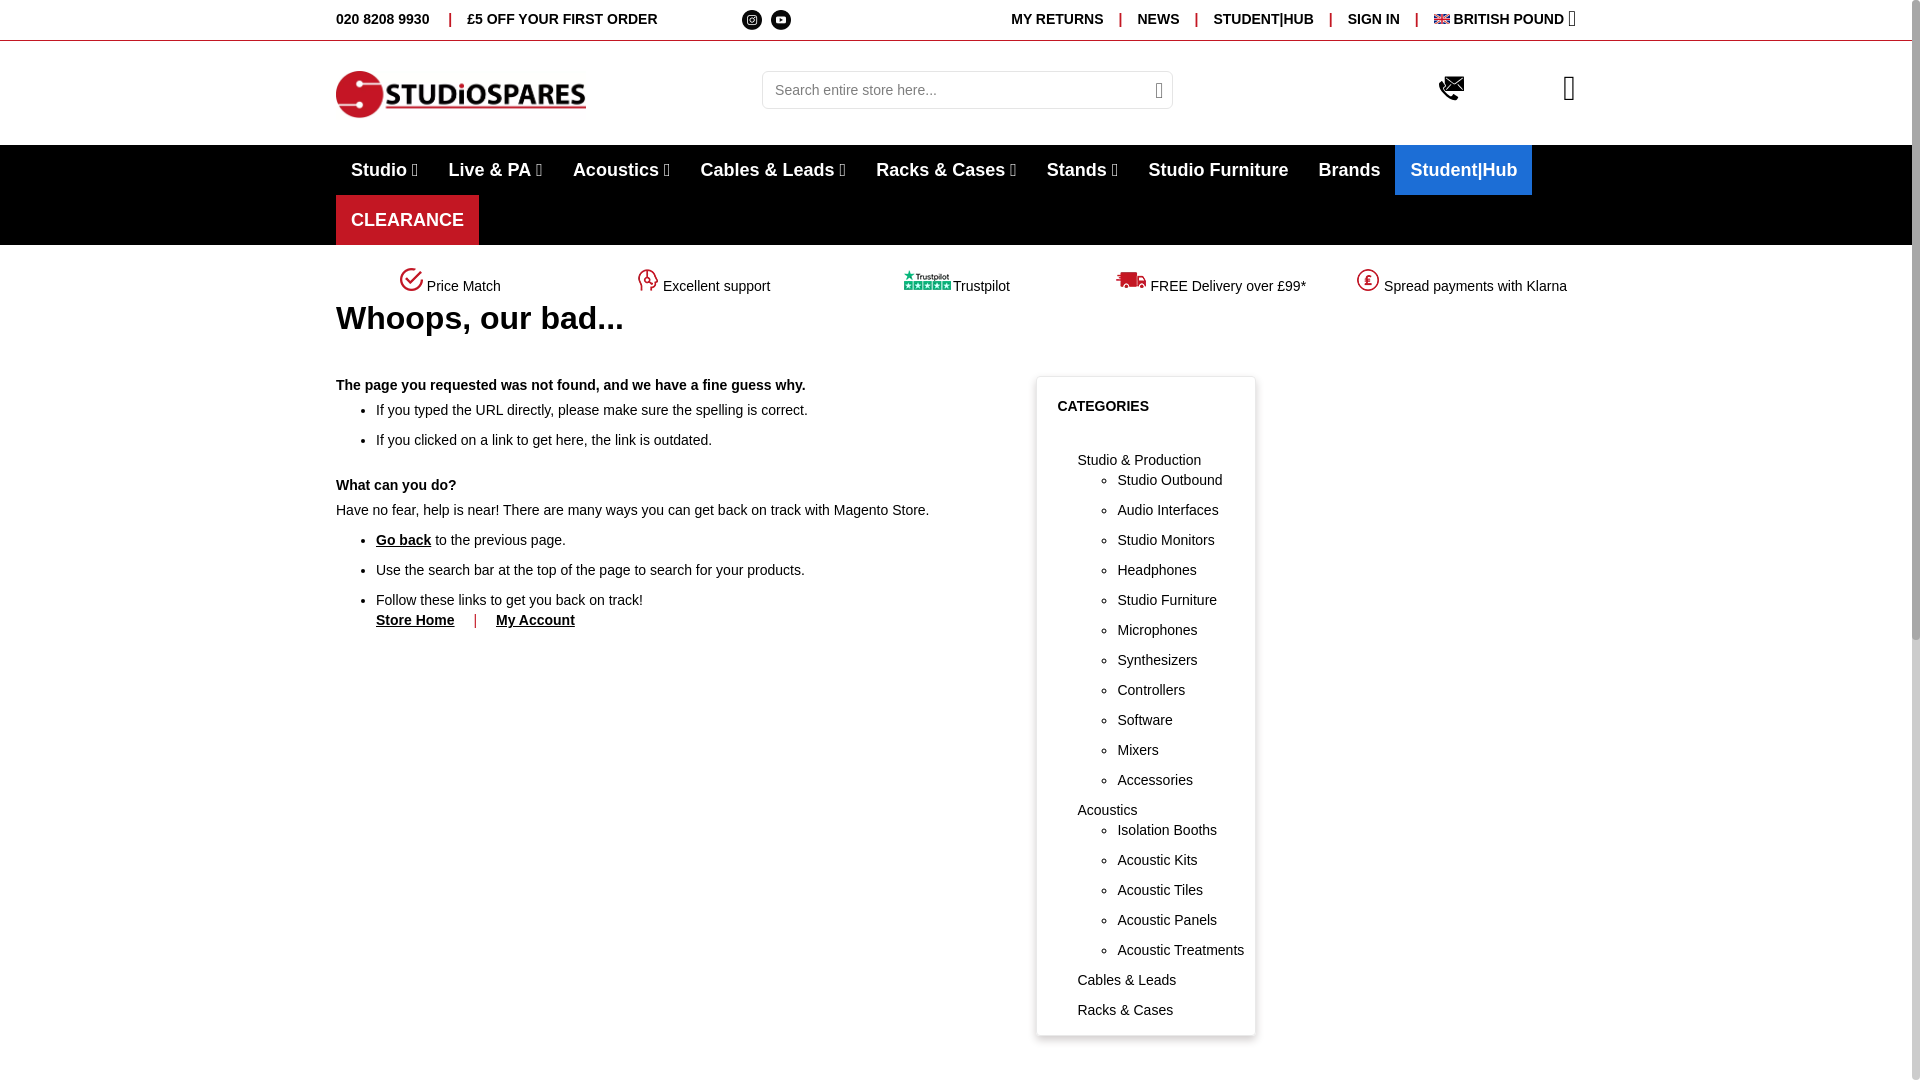 Image resolution: width=1920 pixels, height=1080 pixels. Describe the element at coordinates (541, 95) in the screenshot. I see `Studiospares` at that location.